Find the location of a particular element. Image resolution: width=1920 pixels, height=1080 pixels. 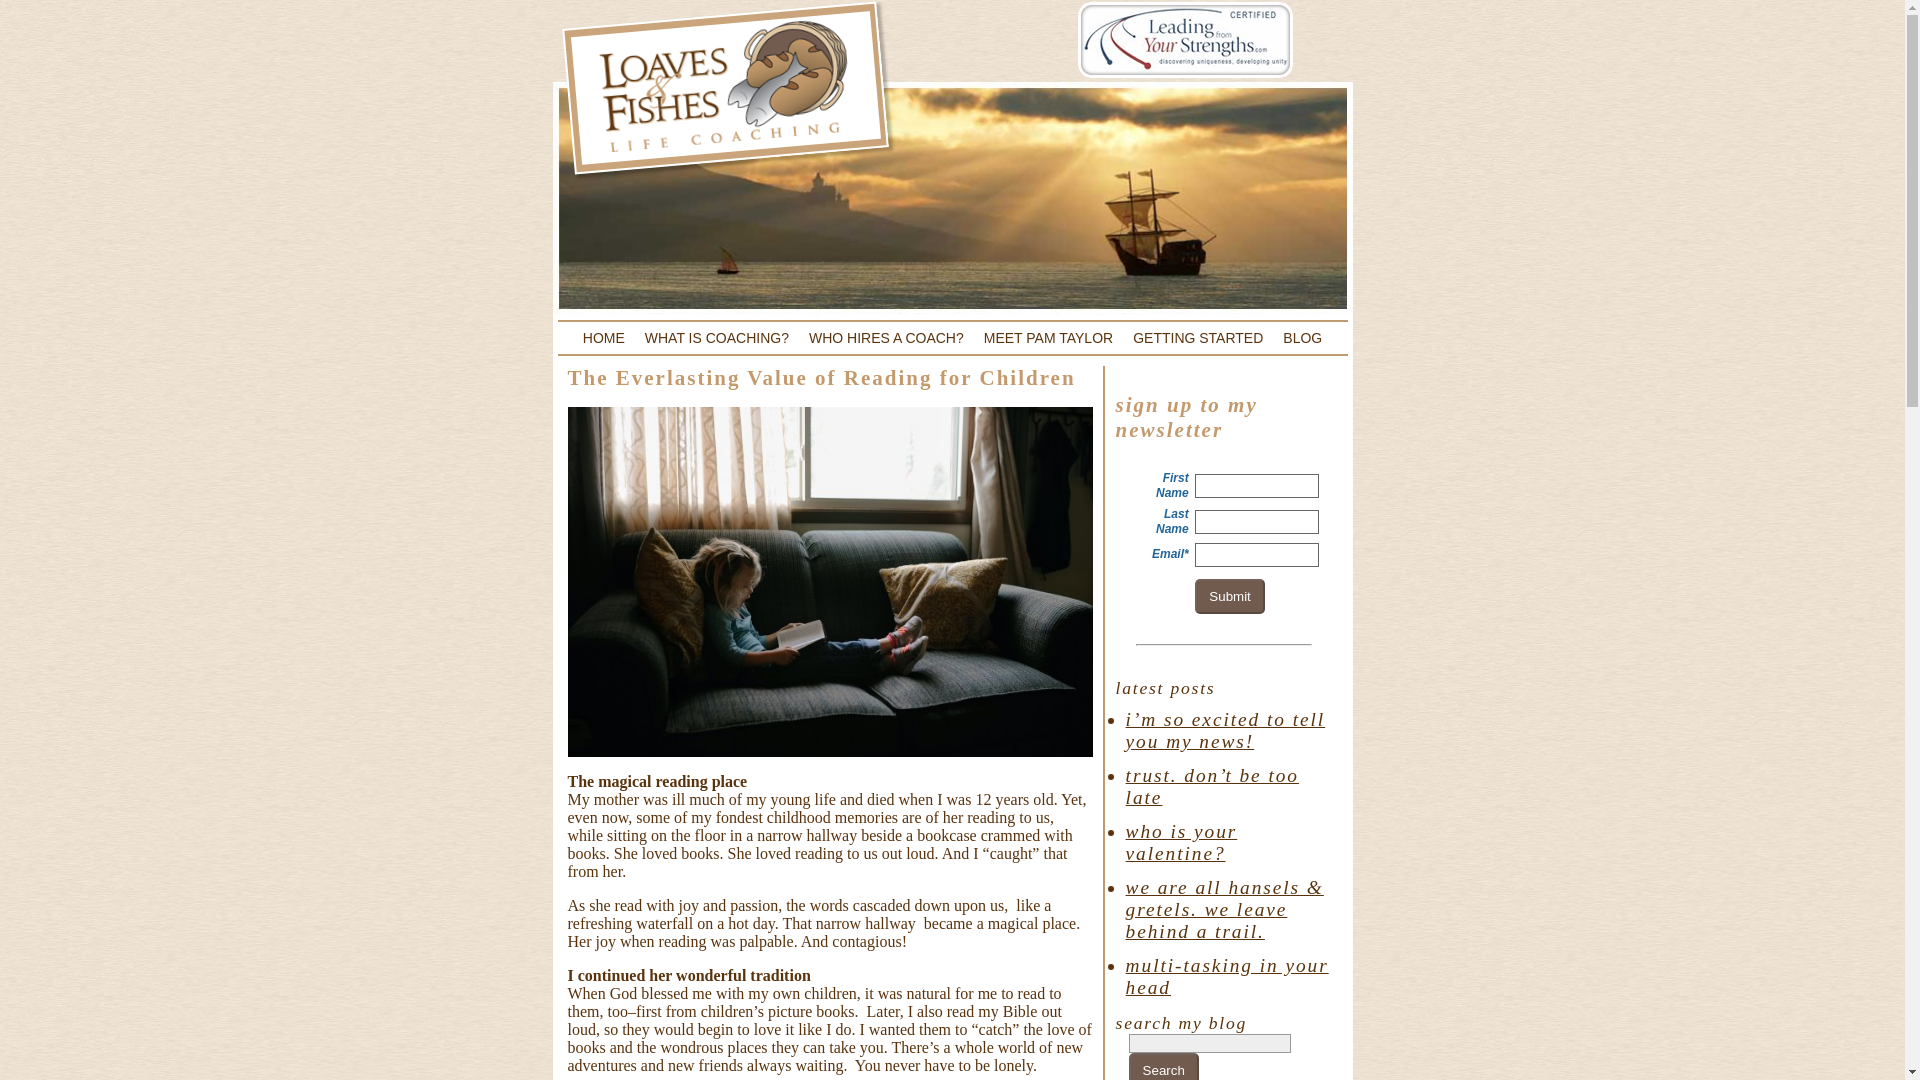

WHO HIRES A COACH? is located at coordinates (886, 338).